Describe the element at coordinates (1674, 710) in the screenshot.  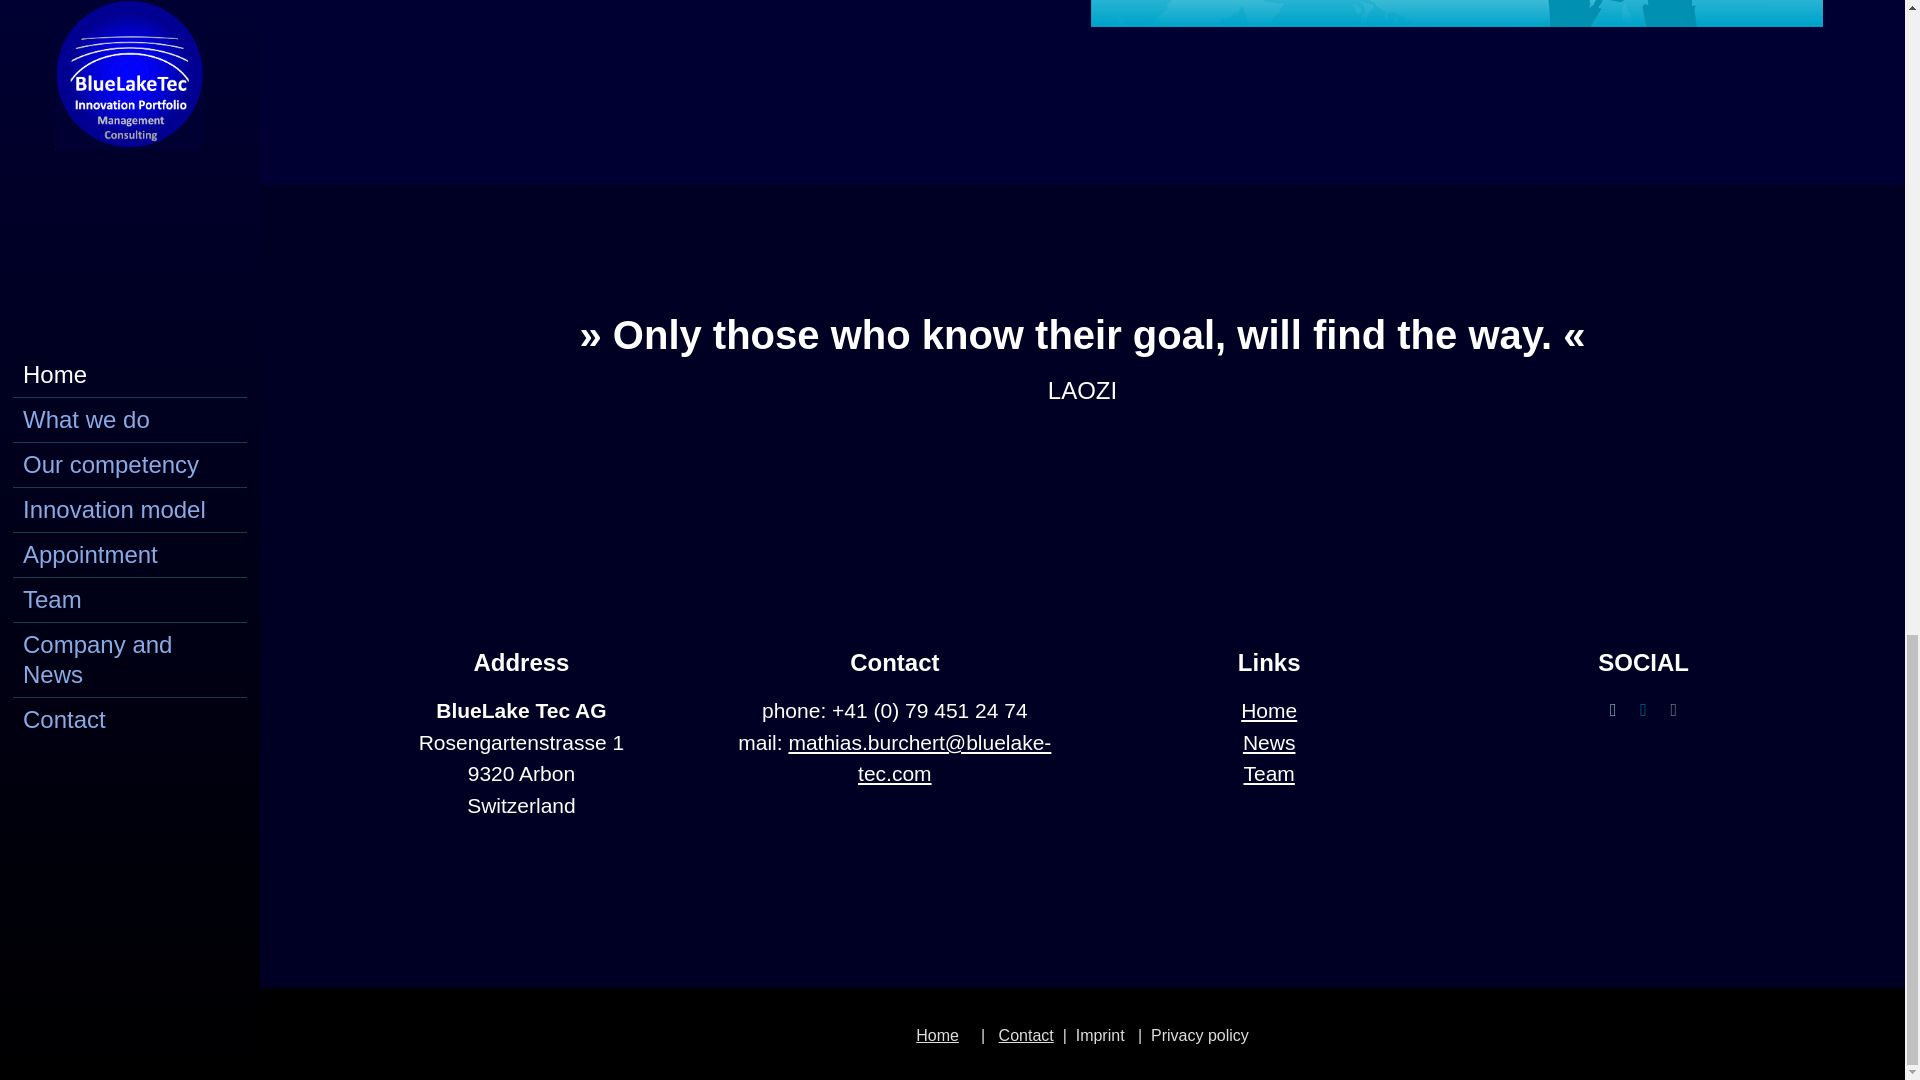
I see `Telefon` at that location.